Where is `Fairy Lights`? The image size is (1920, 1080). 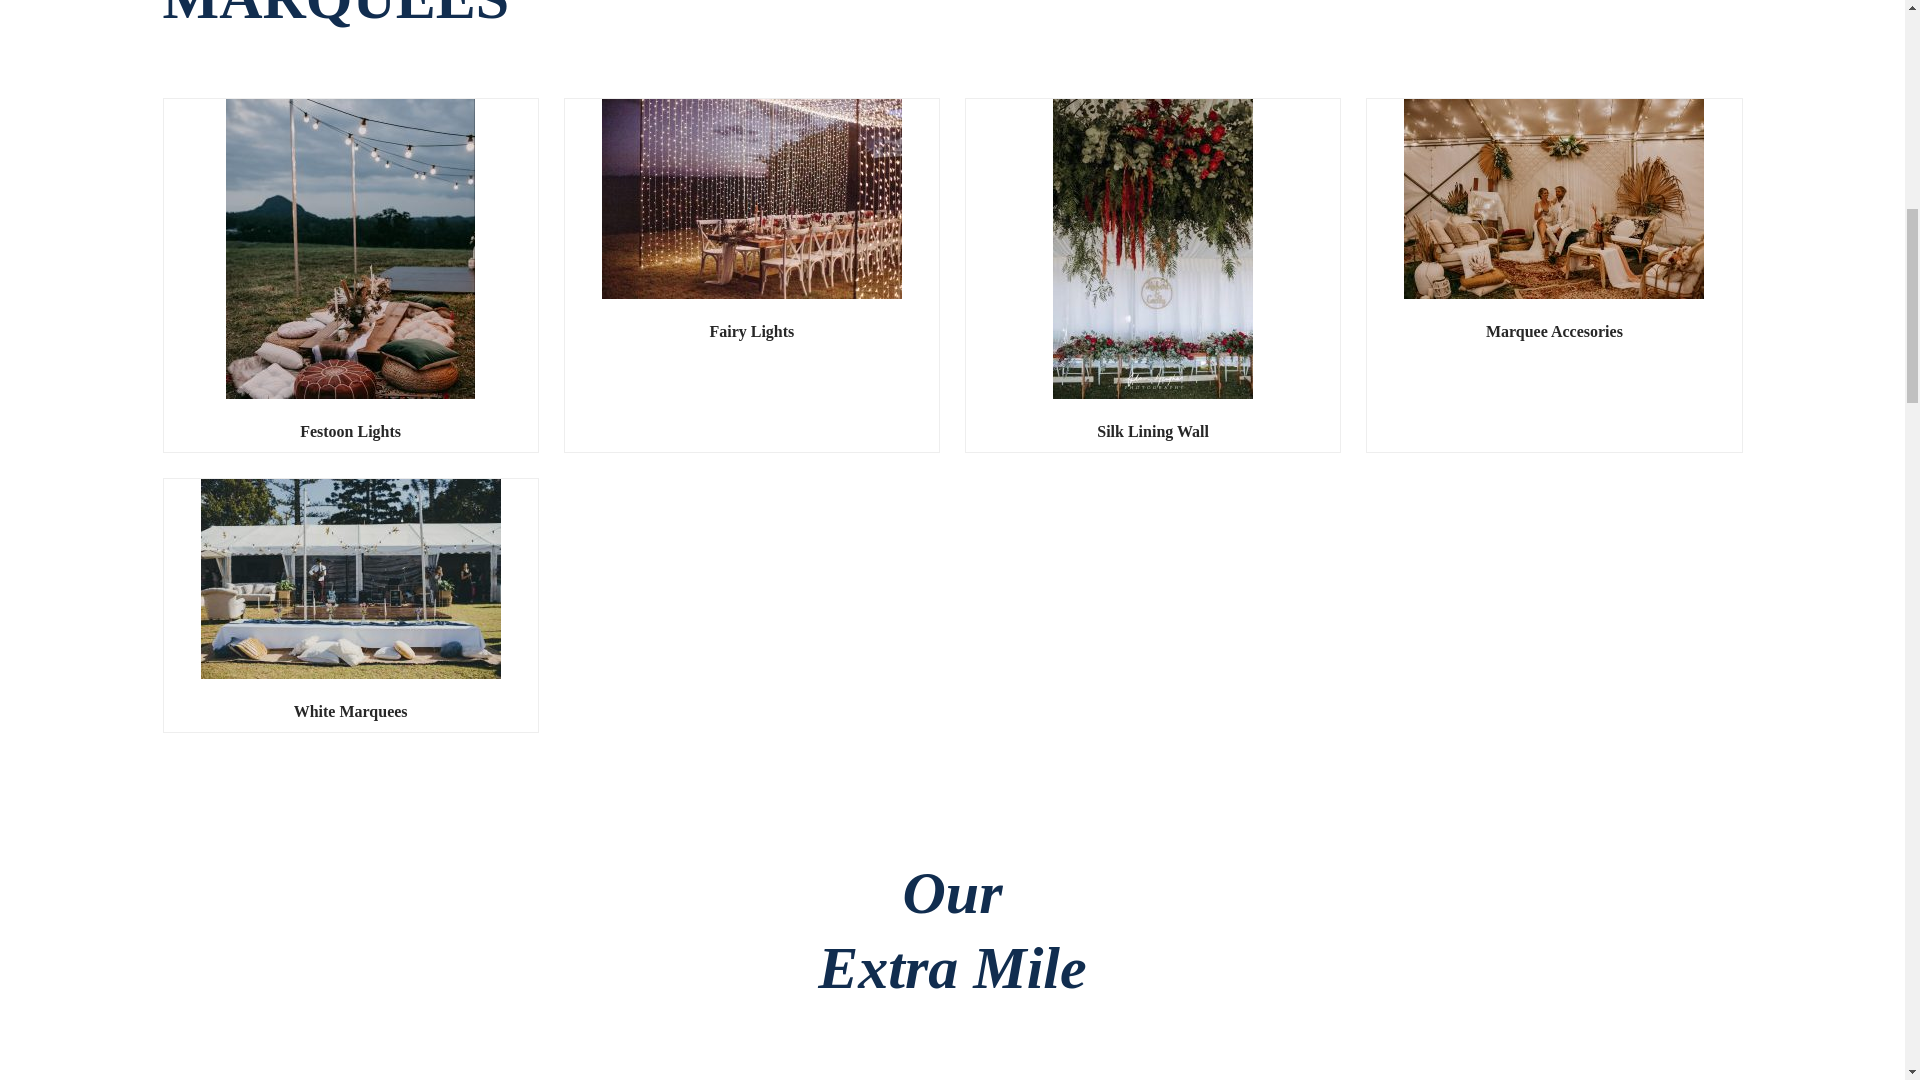
Fairy Lights is located at coordinates (751, 332).